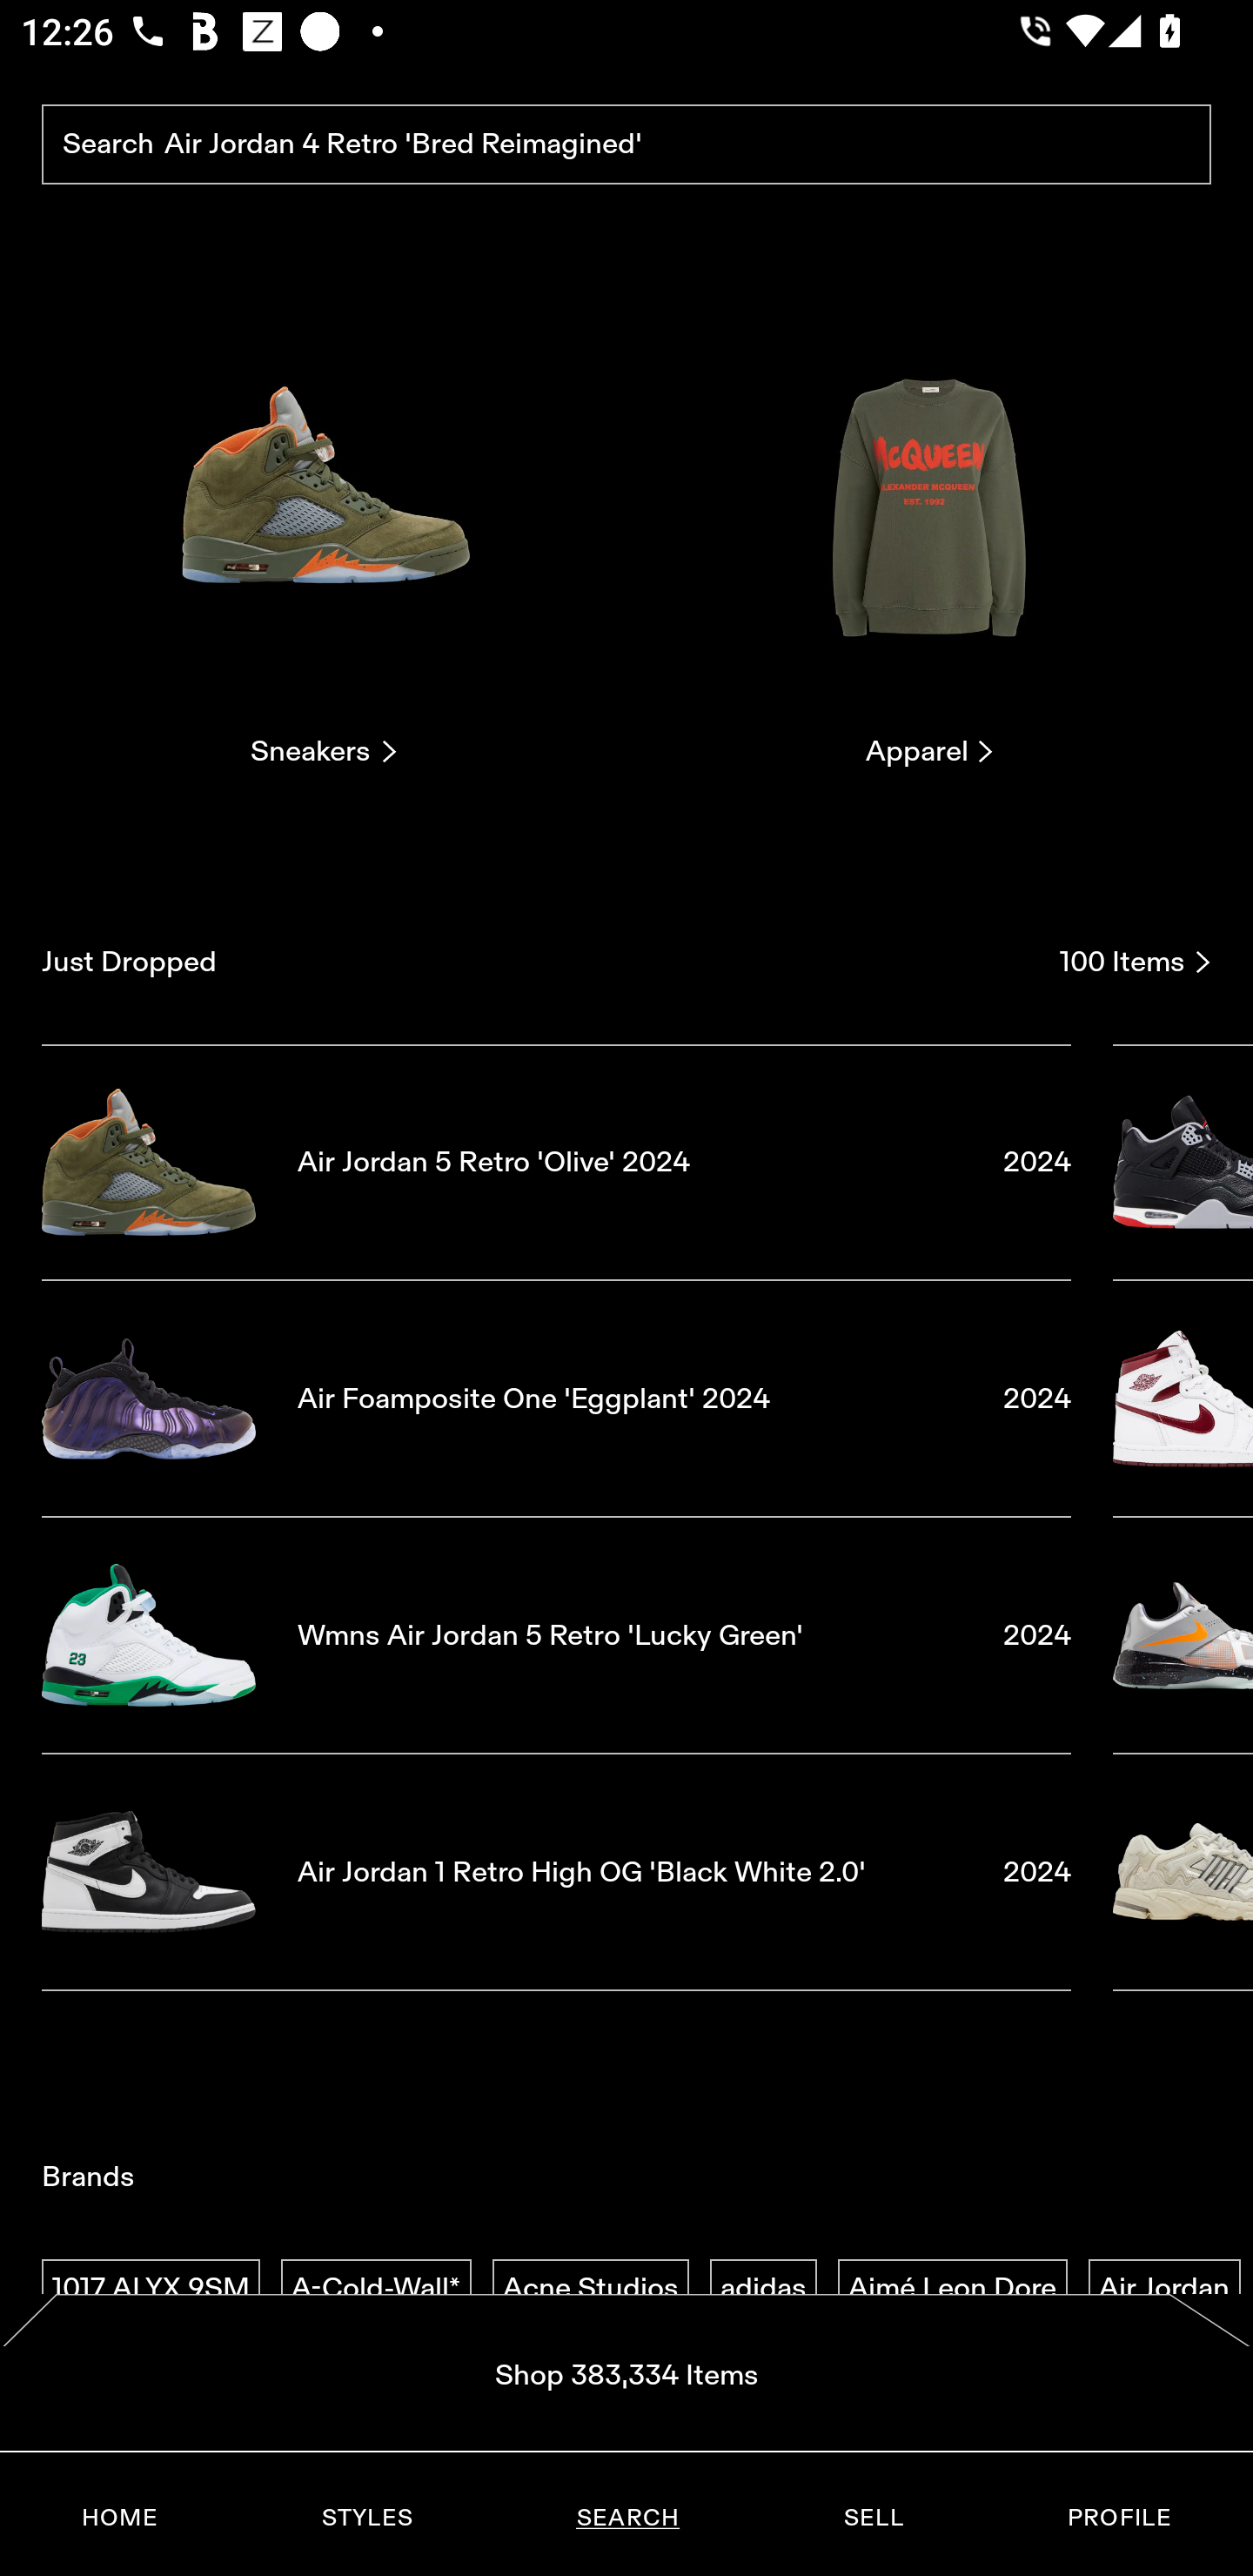 The width and height of the screenshot is (1253, 2576). Describe the element at coordinates (151, 2289) in the screenshot. I see `1017 ALYX 9SM` at that location.